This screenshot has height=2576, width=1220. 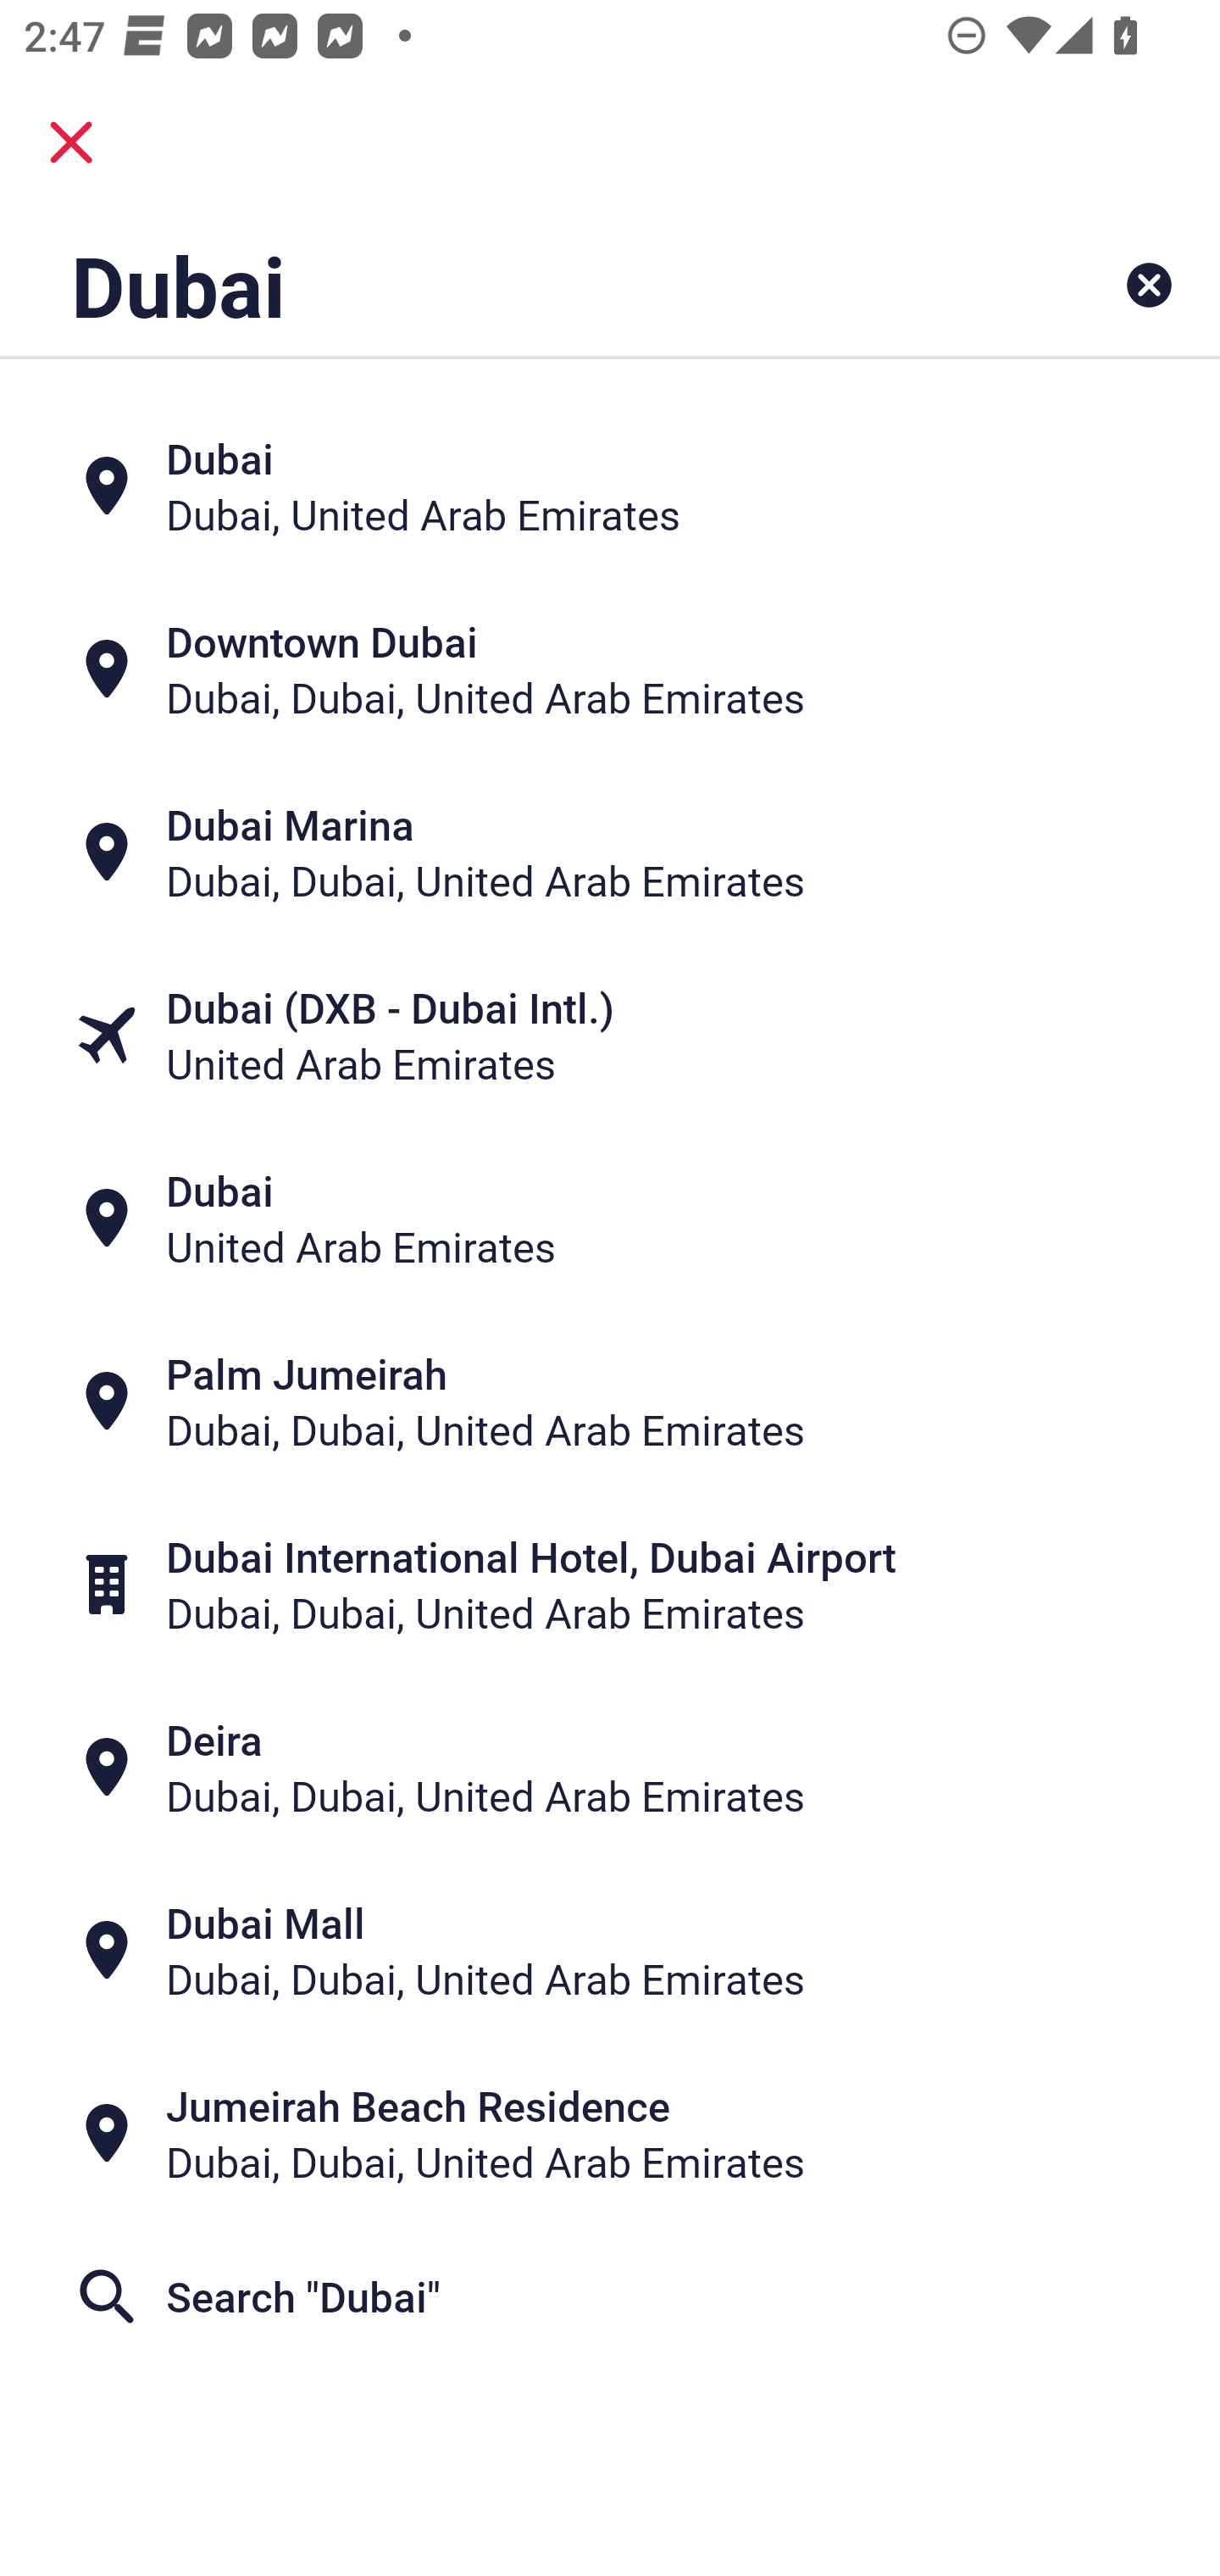 What do you see at coordinates (610, 1768) in the screenshot?
I see `Deira Dubai, Dubai, United Arab Emirates` at bounding box center [610, 1768].